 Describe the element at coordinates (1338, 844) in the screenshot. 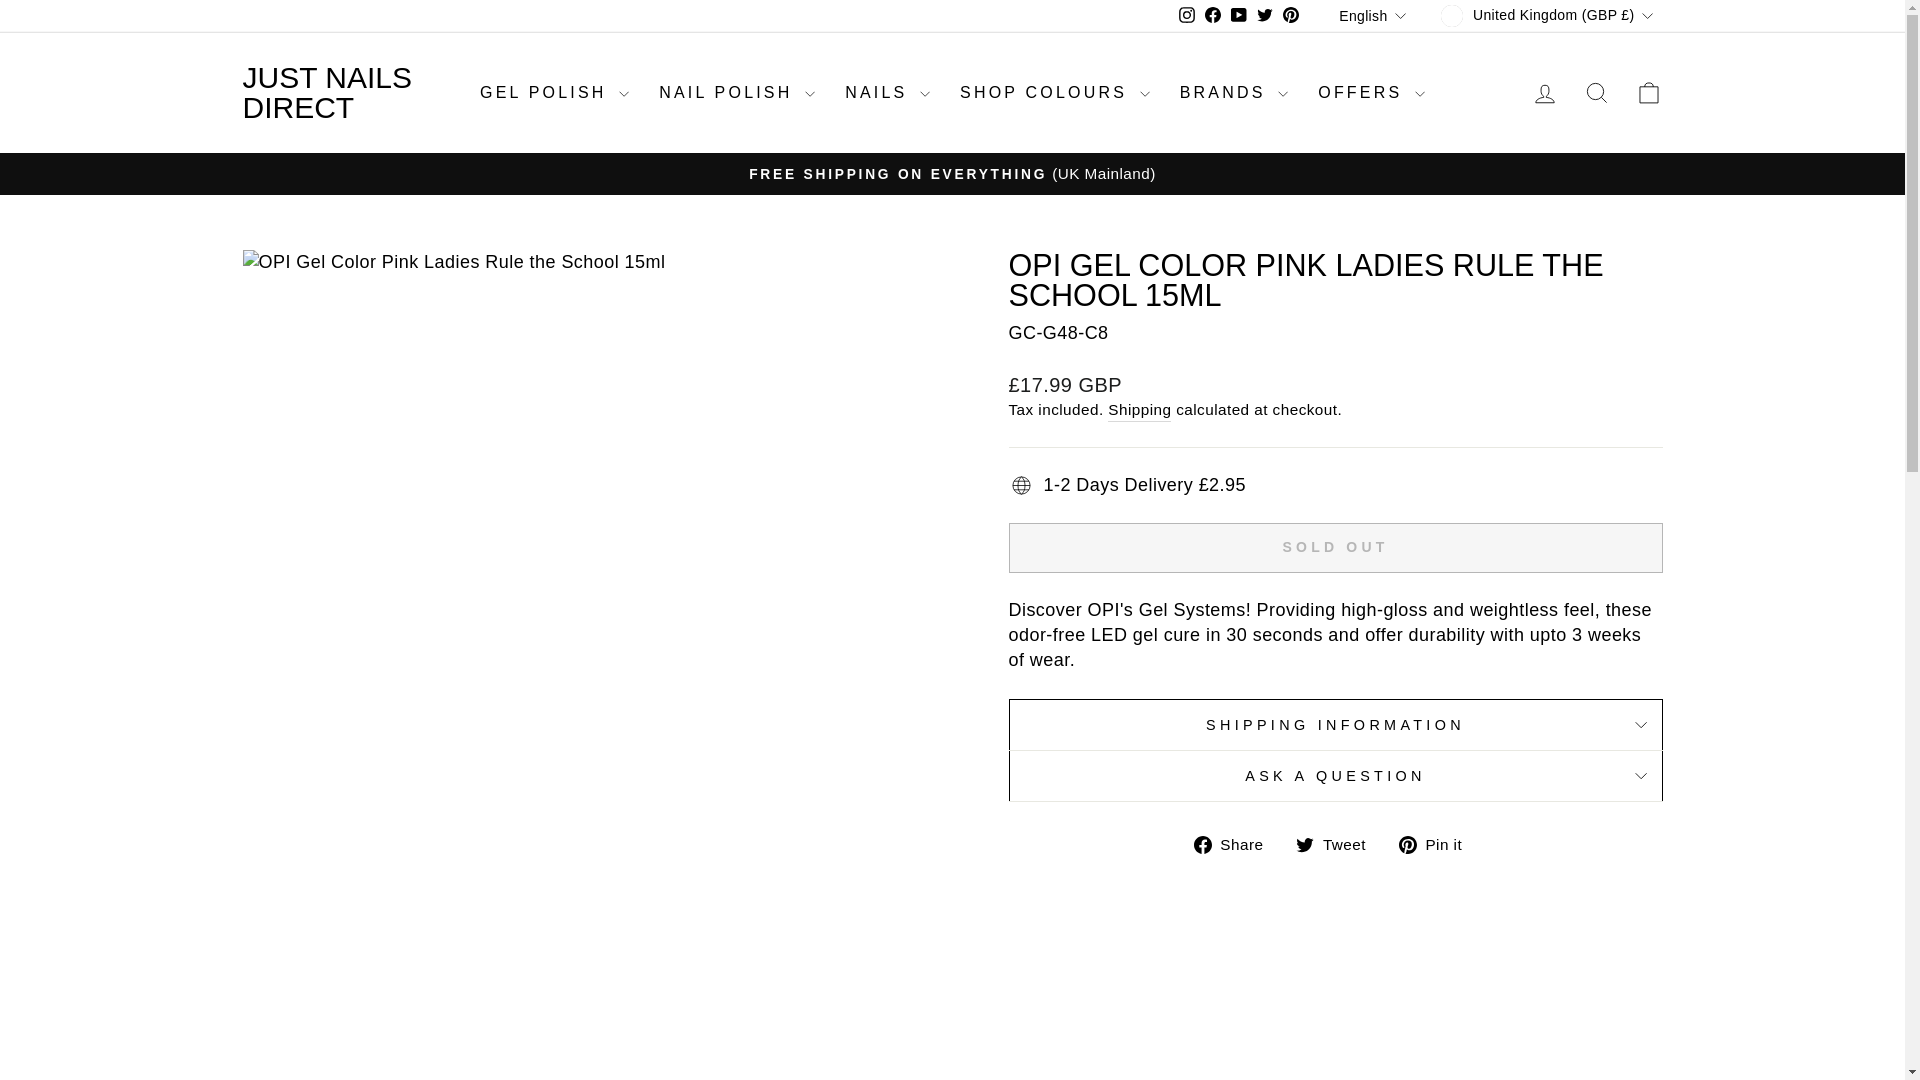

I see `Tweet on Twitter` at that location.